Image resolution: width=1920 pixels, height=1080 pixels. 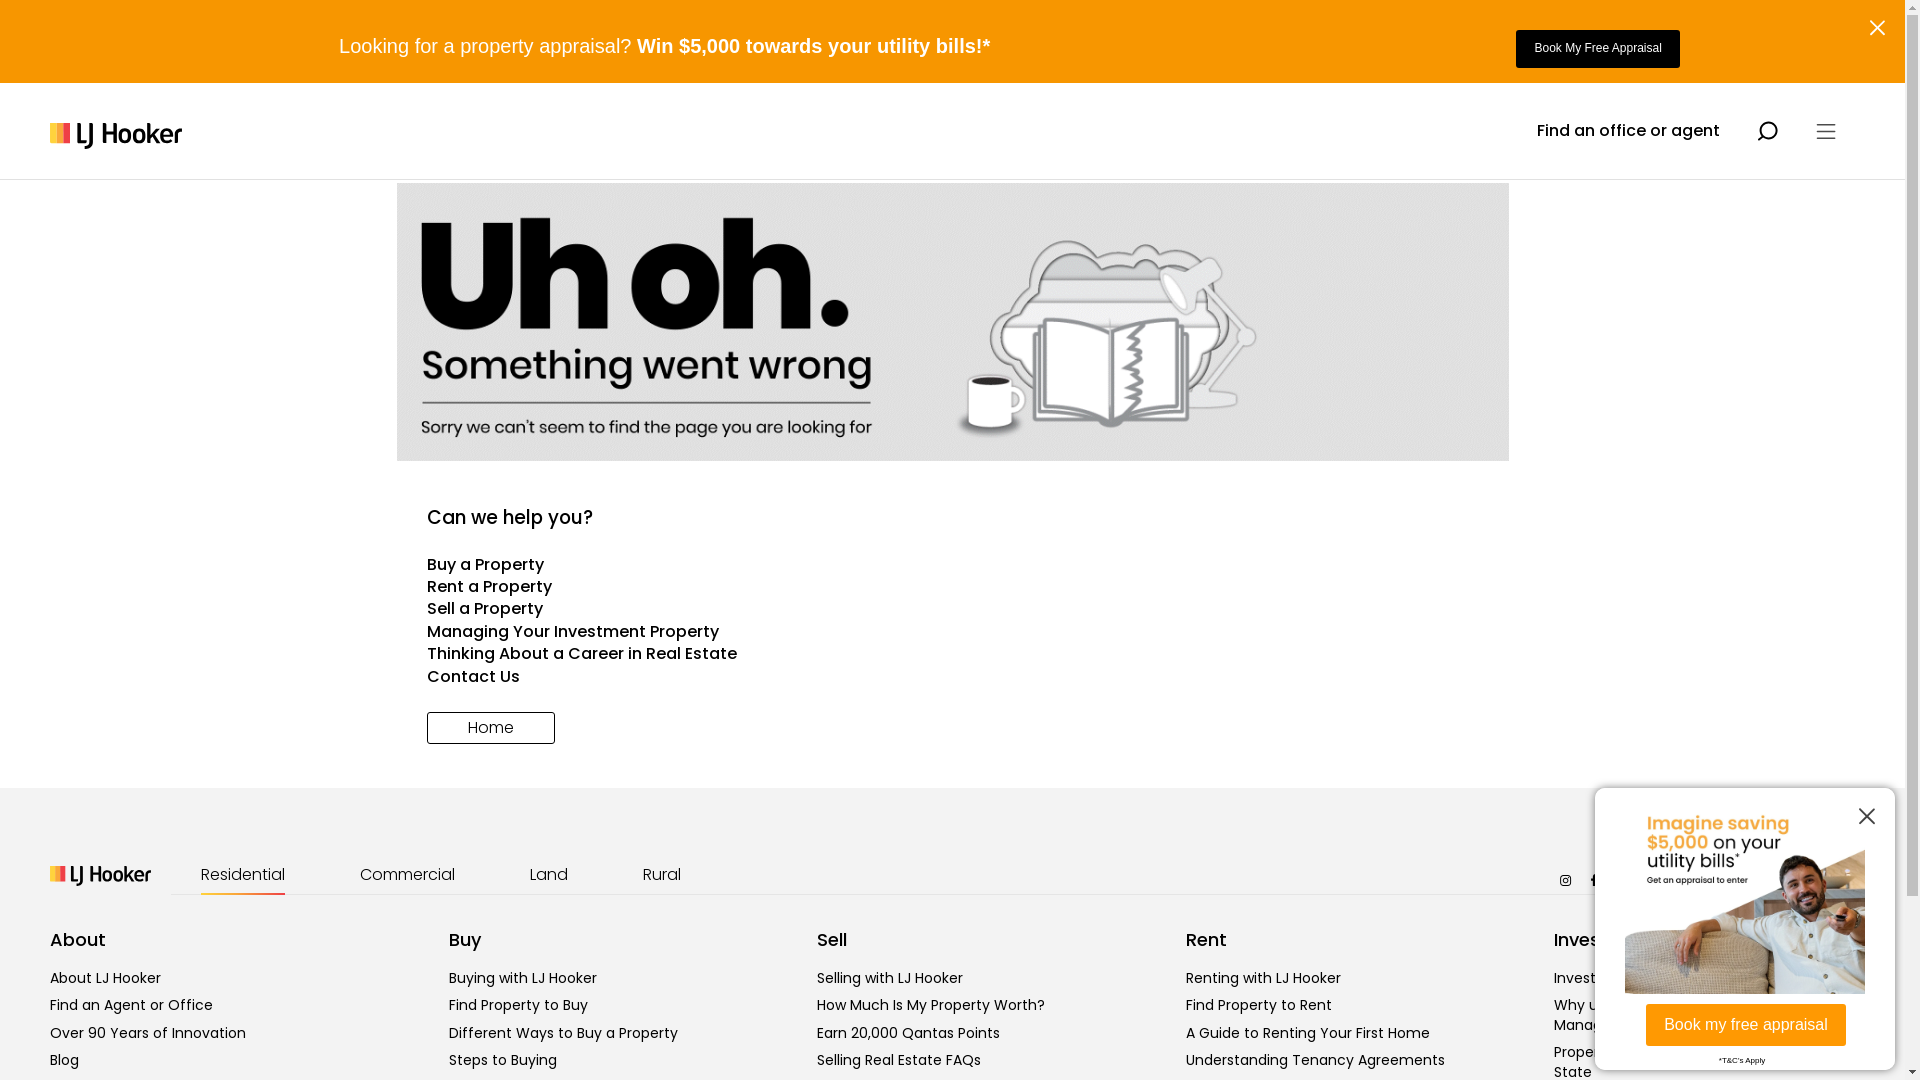 What do you see at coordinates (243, 875) in the screenshot?
I see `Residential` at bounding box center [243, 875].